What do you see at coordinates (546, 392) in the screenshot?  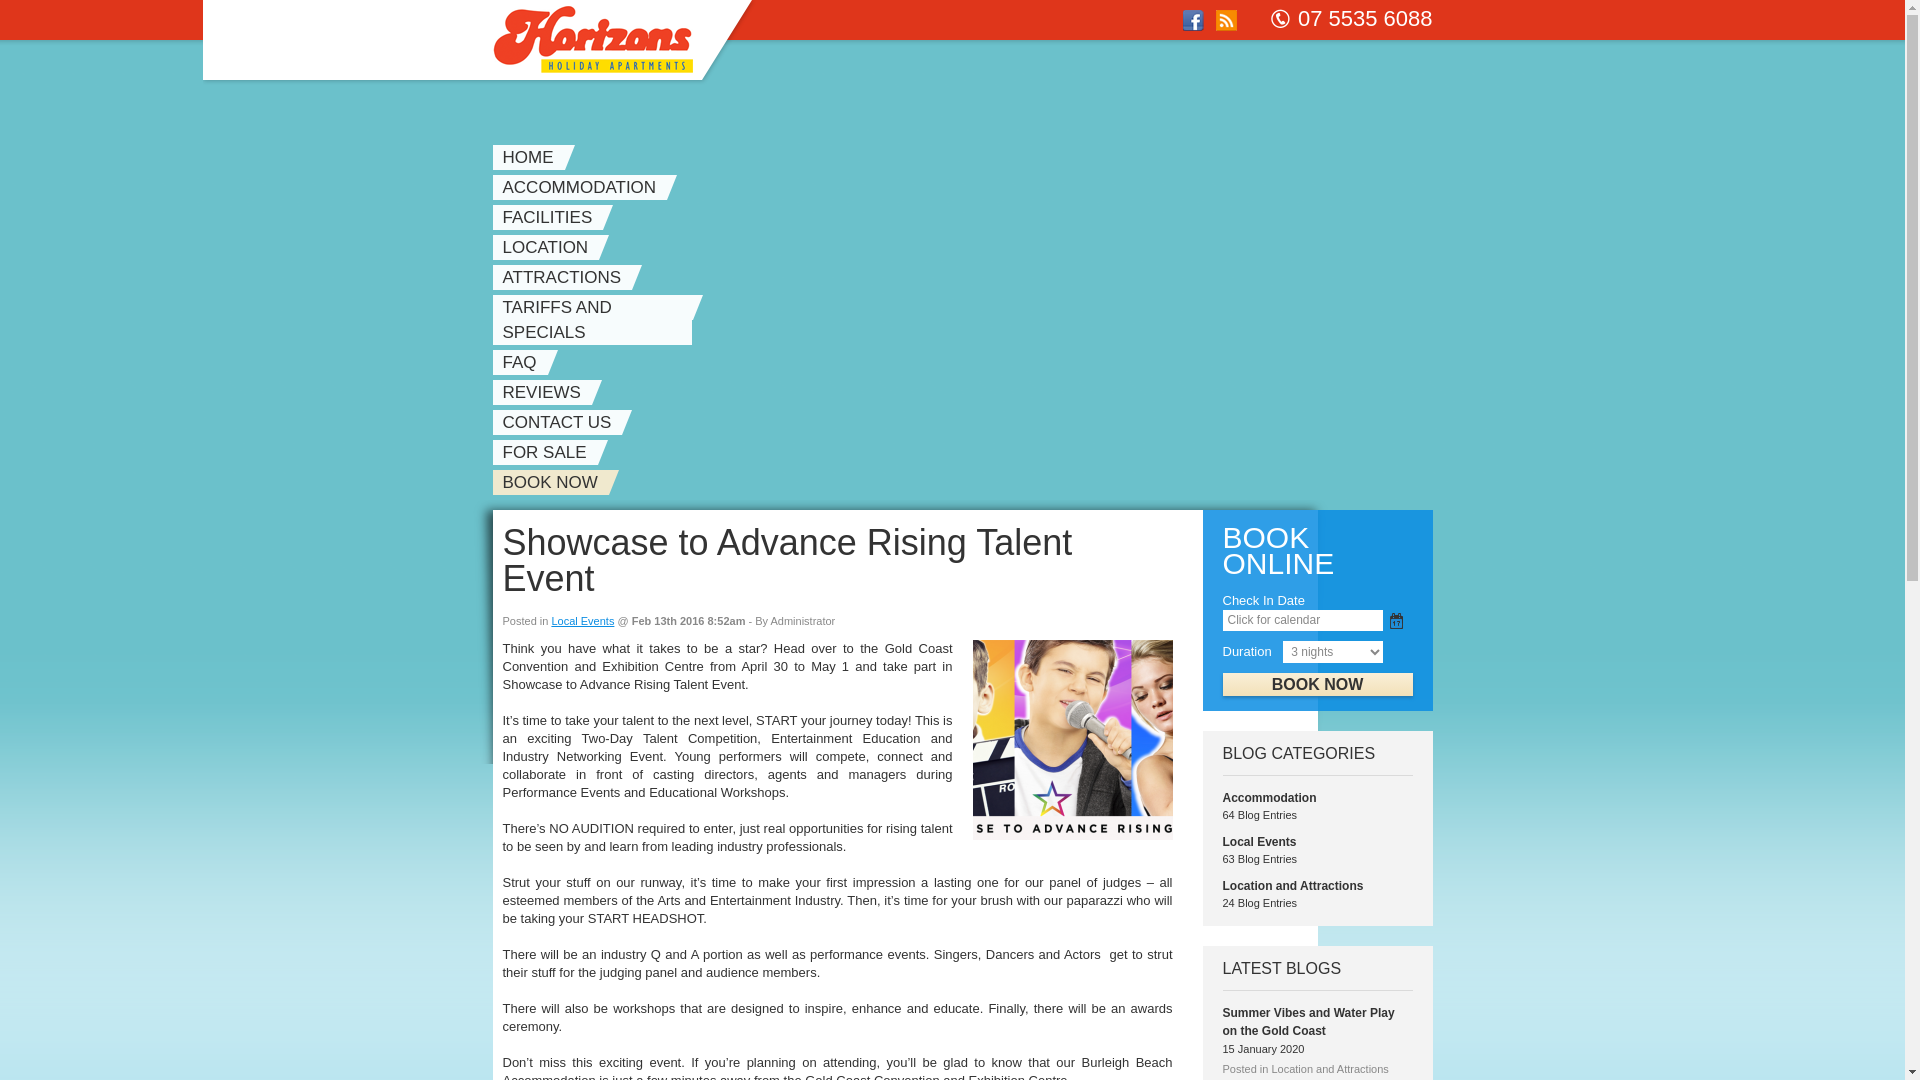 I see `REVIEWS` at bounding box center [546, 392].